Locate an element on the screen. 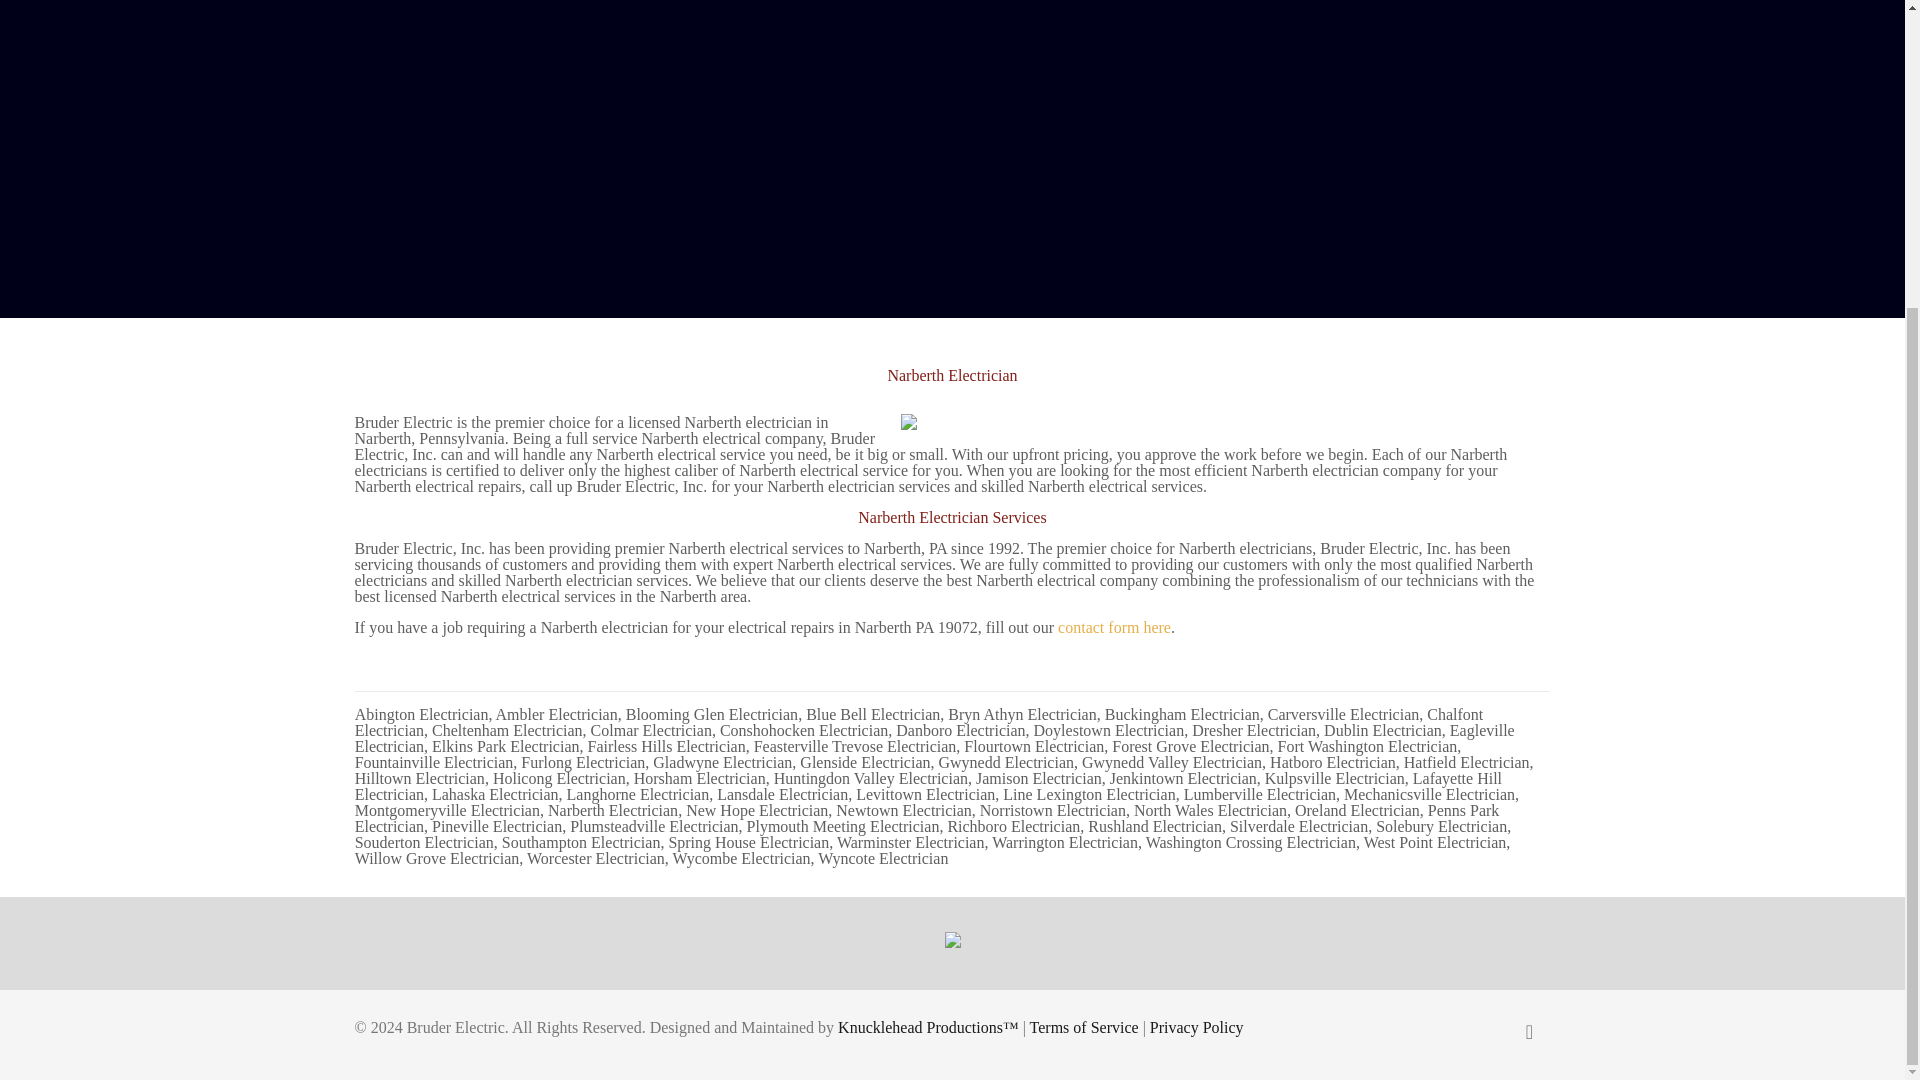  Danboro Electrician is located at coordinates (960, 730).